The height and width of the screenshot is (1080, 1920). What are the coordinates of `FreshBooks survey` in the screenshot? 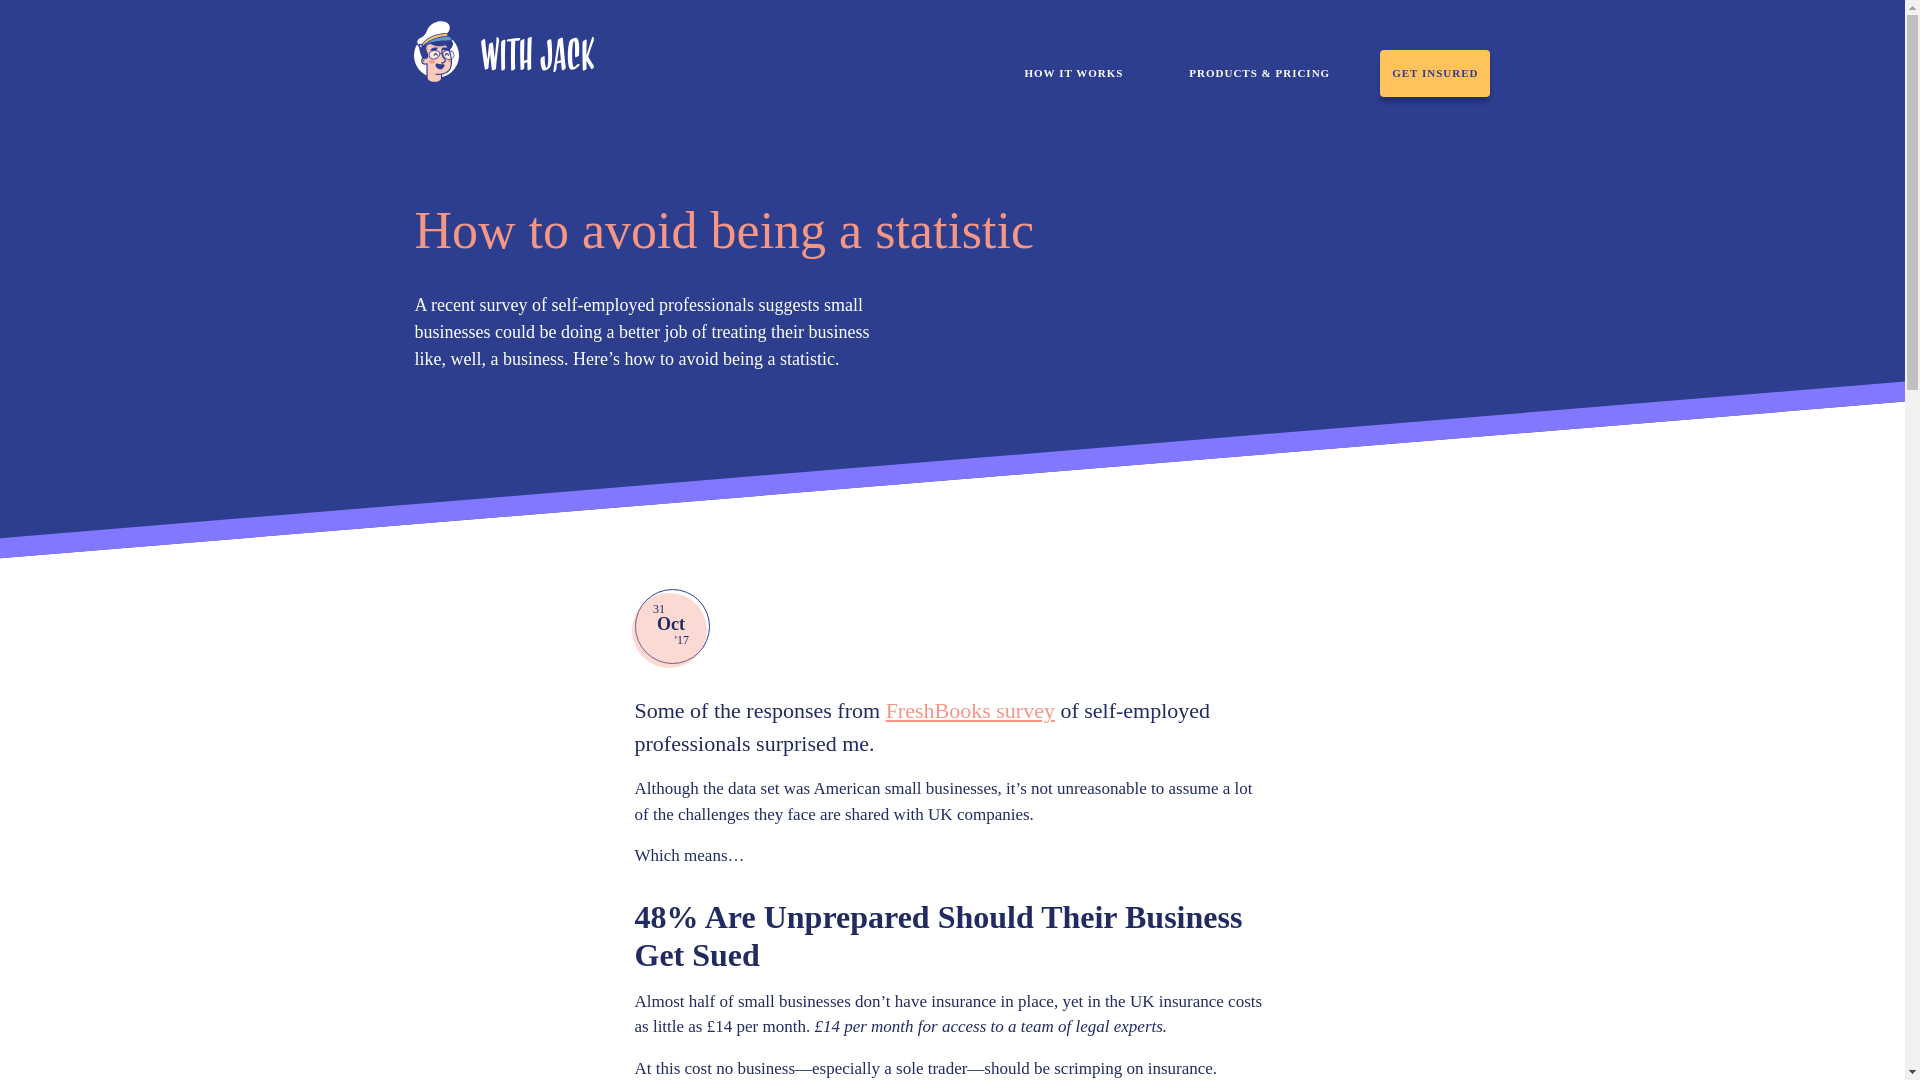 It's located at (970, 710).